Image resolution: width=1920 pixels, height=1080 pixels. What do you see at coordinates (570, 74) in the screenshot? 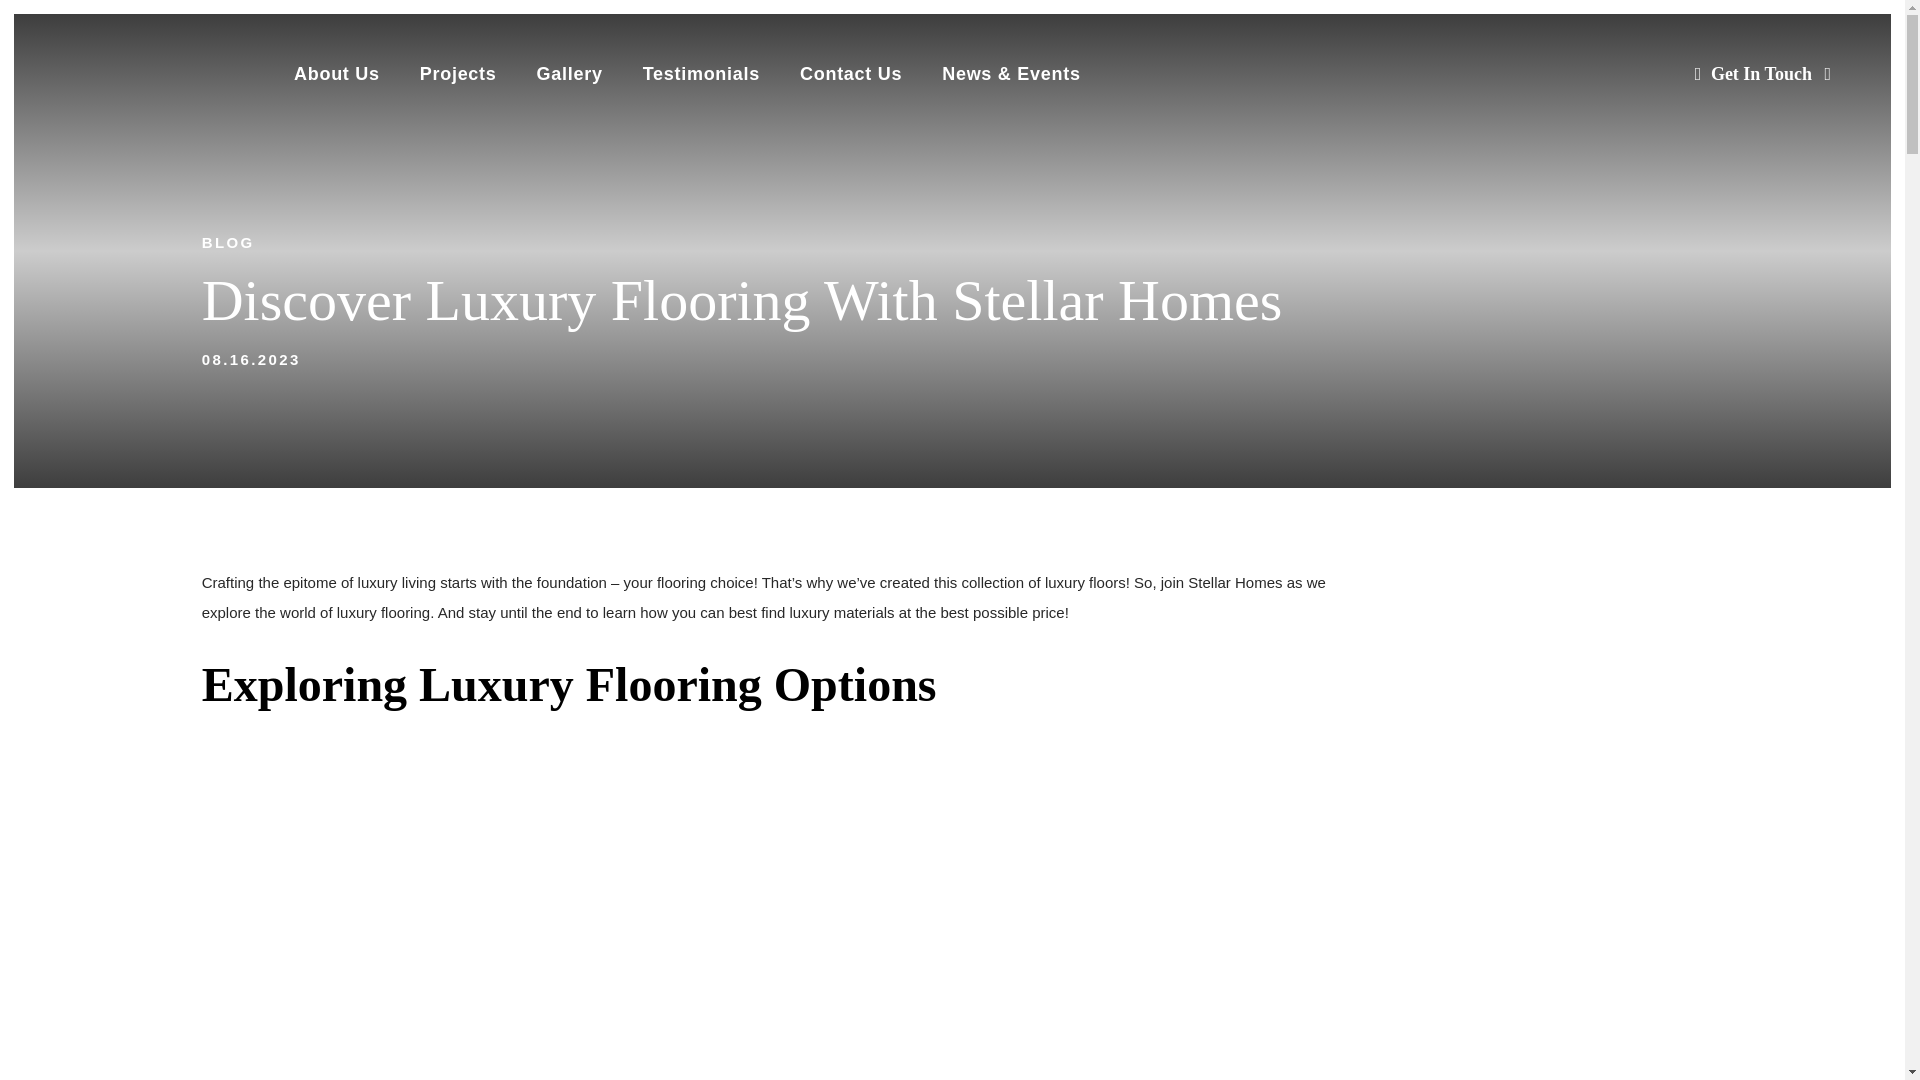
I see `Gallery` at bounding box center [570, 74].